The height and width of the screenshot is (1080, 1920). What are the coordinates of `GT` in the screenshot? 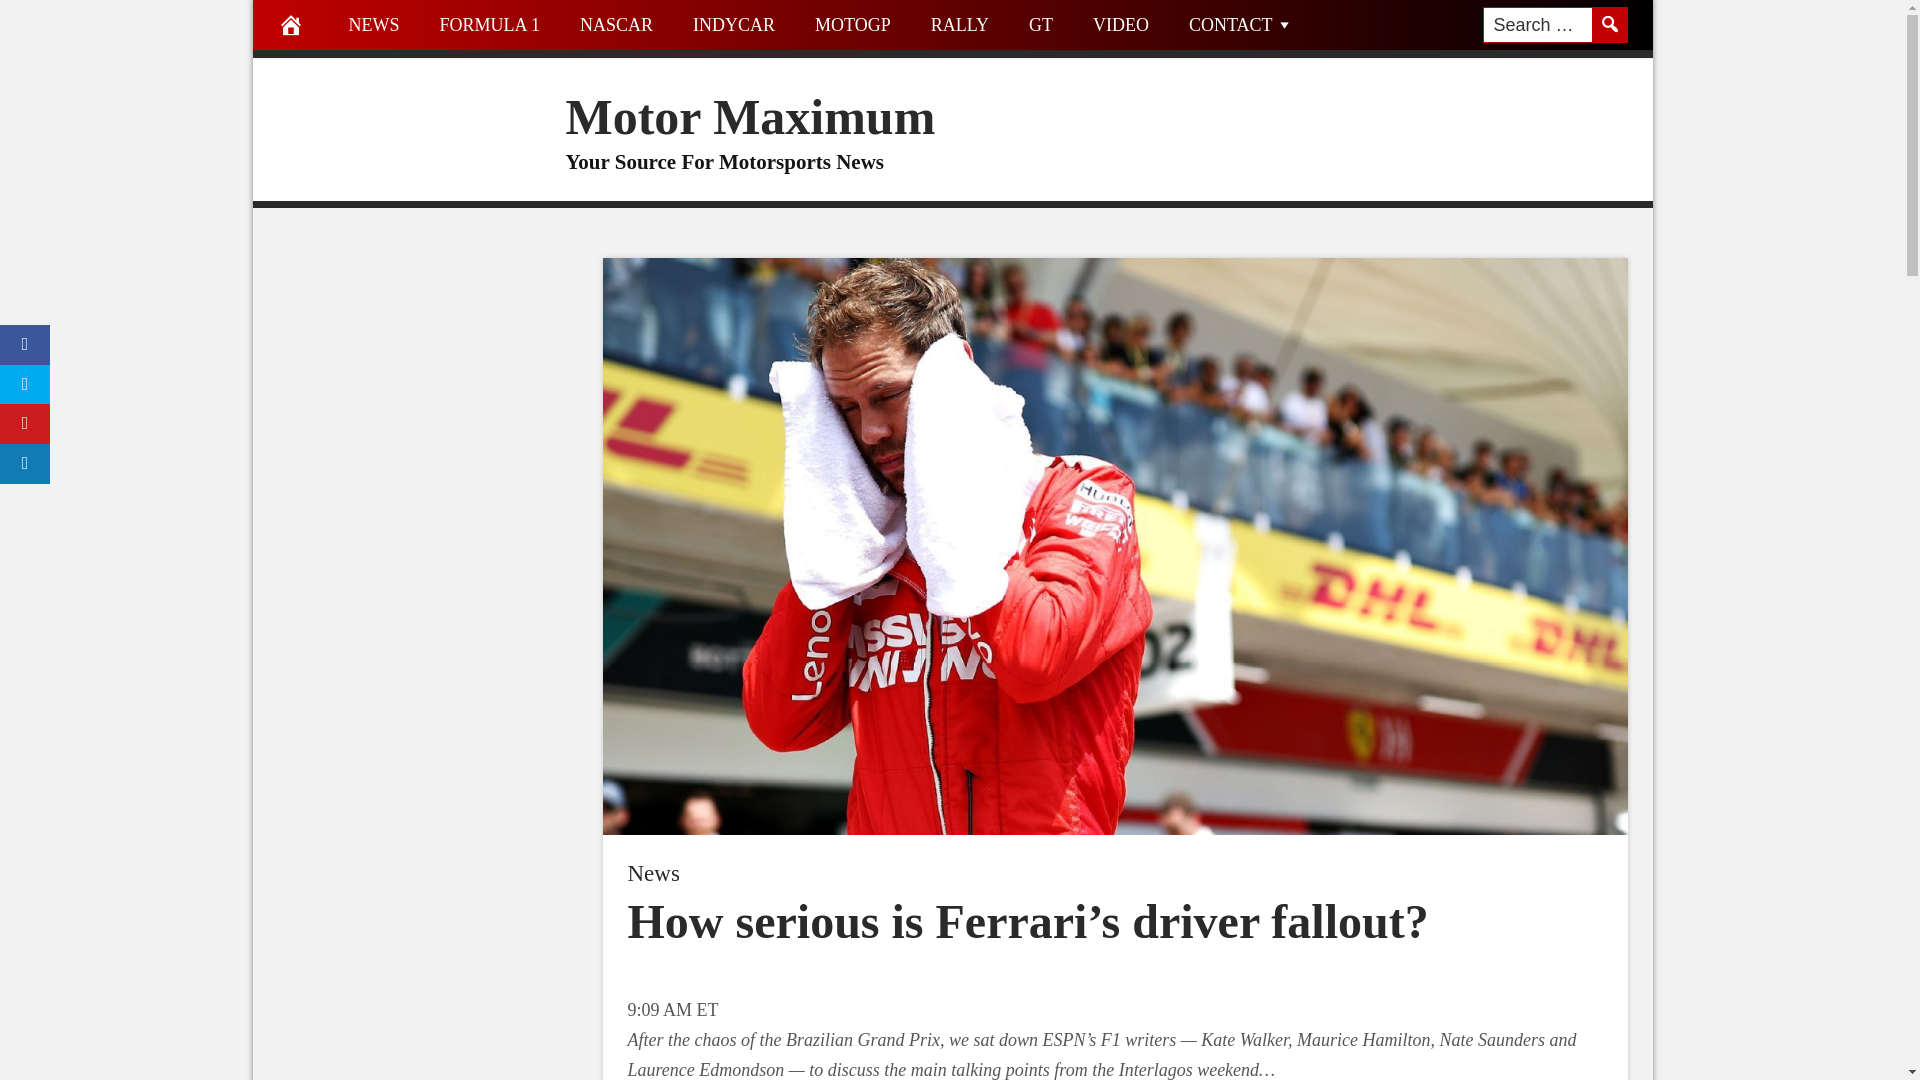 It's located at (1041, 24).